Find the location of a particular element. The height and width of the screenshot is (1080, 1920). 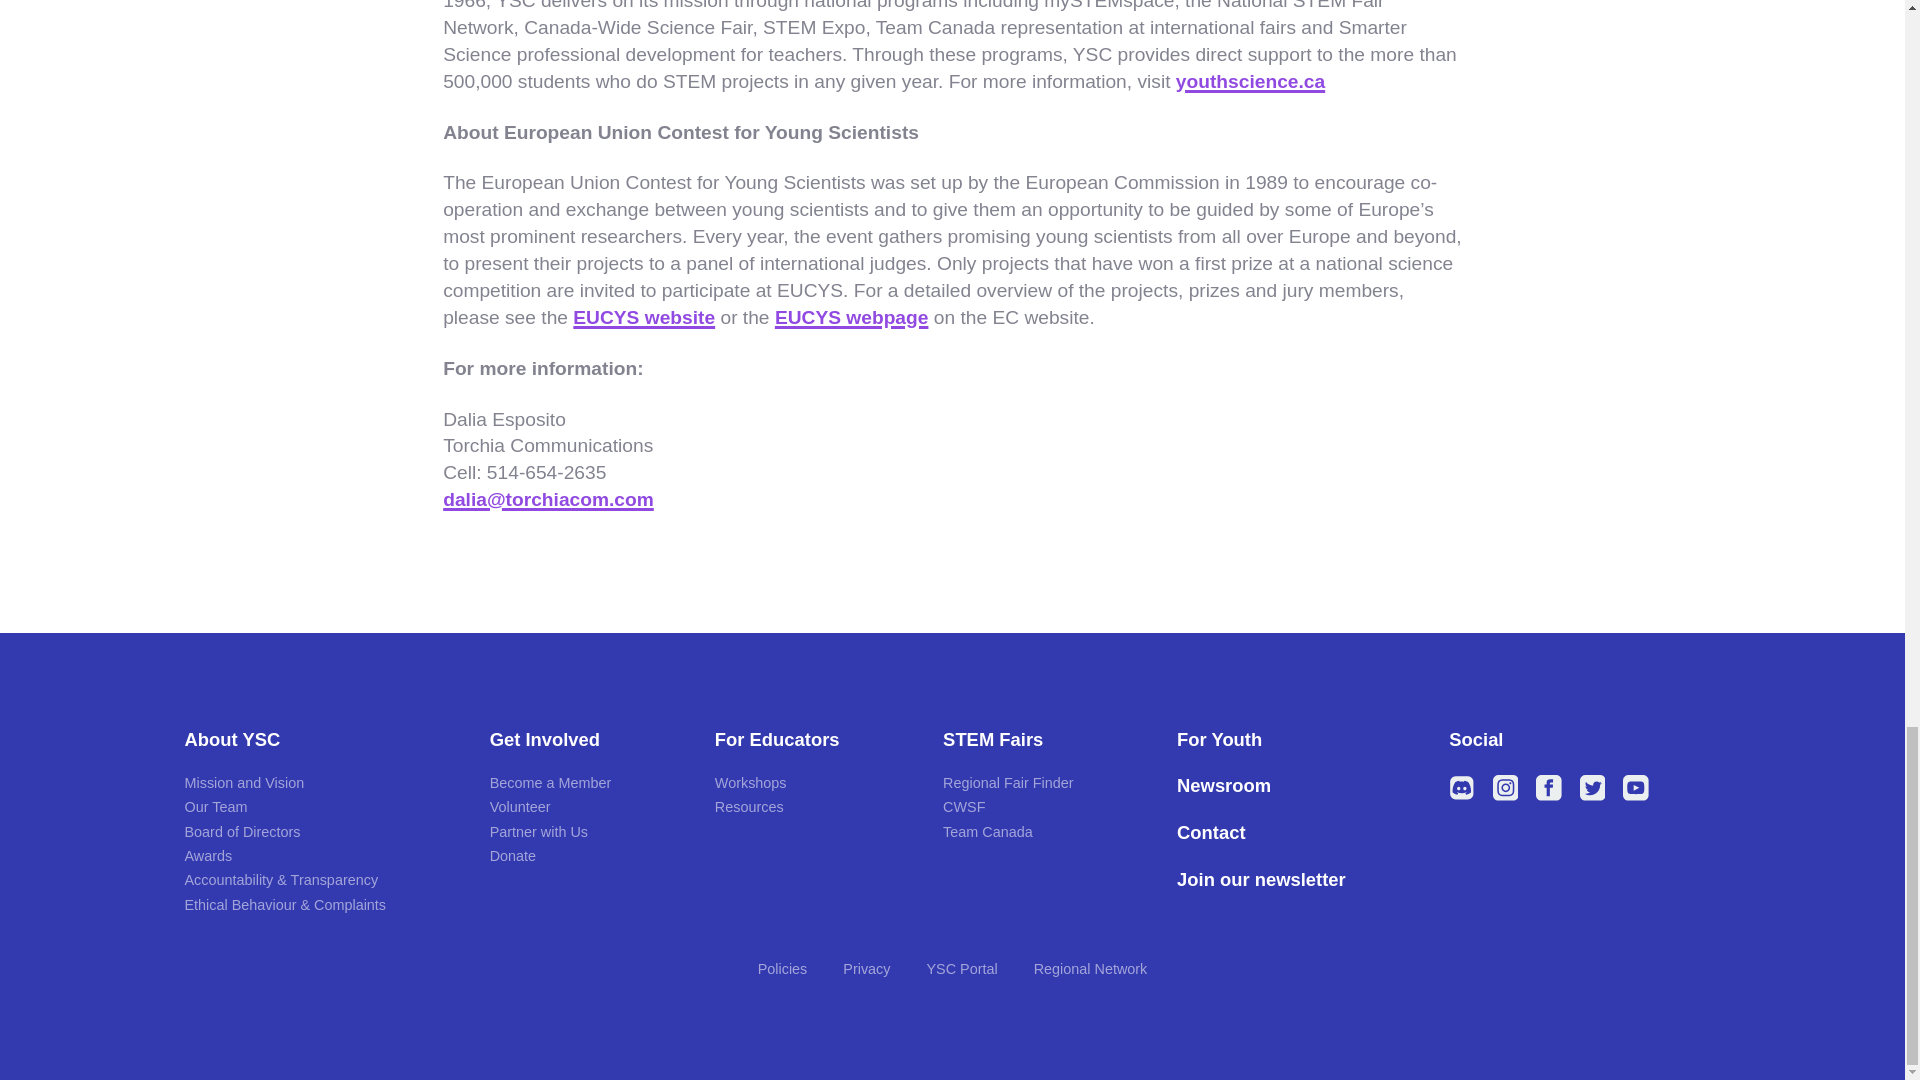

Become a Member is located at coordinates (550, 782).